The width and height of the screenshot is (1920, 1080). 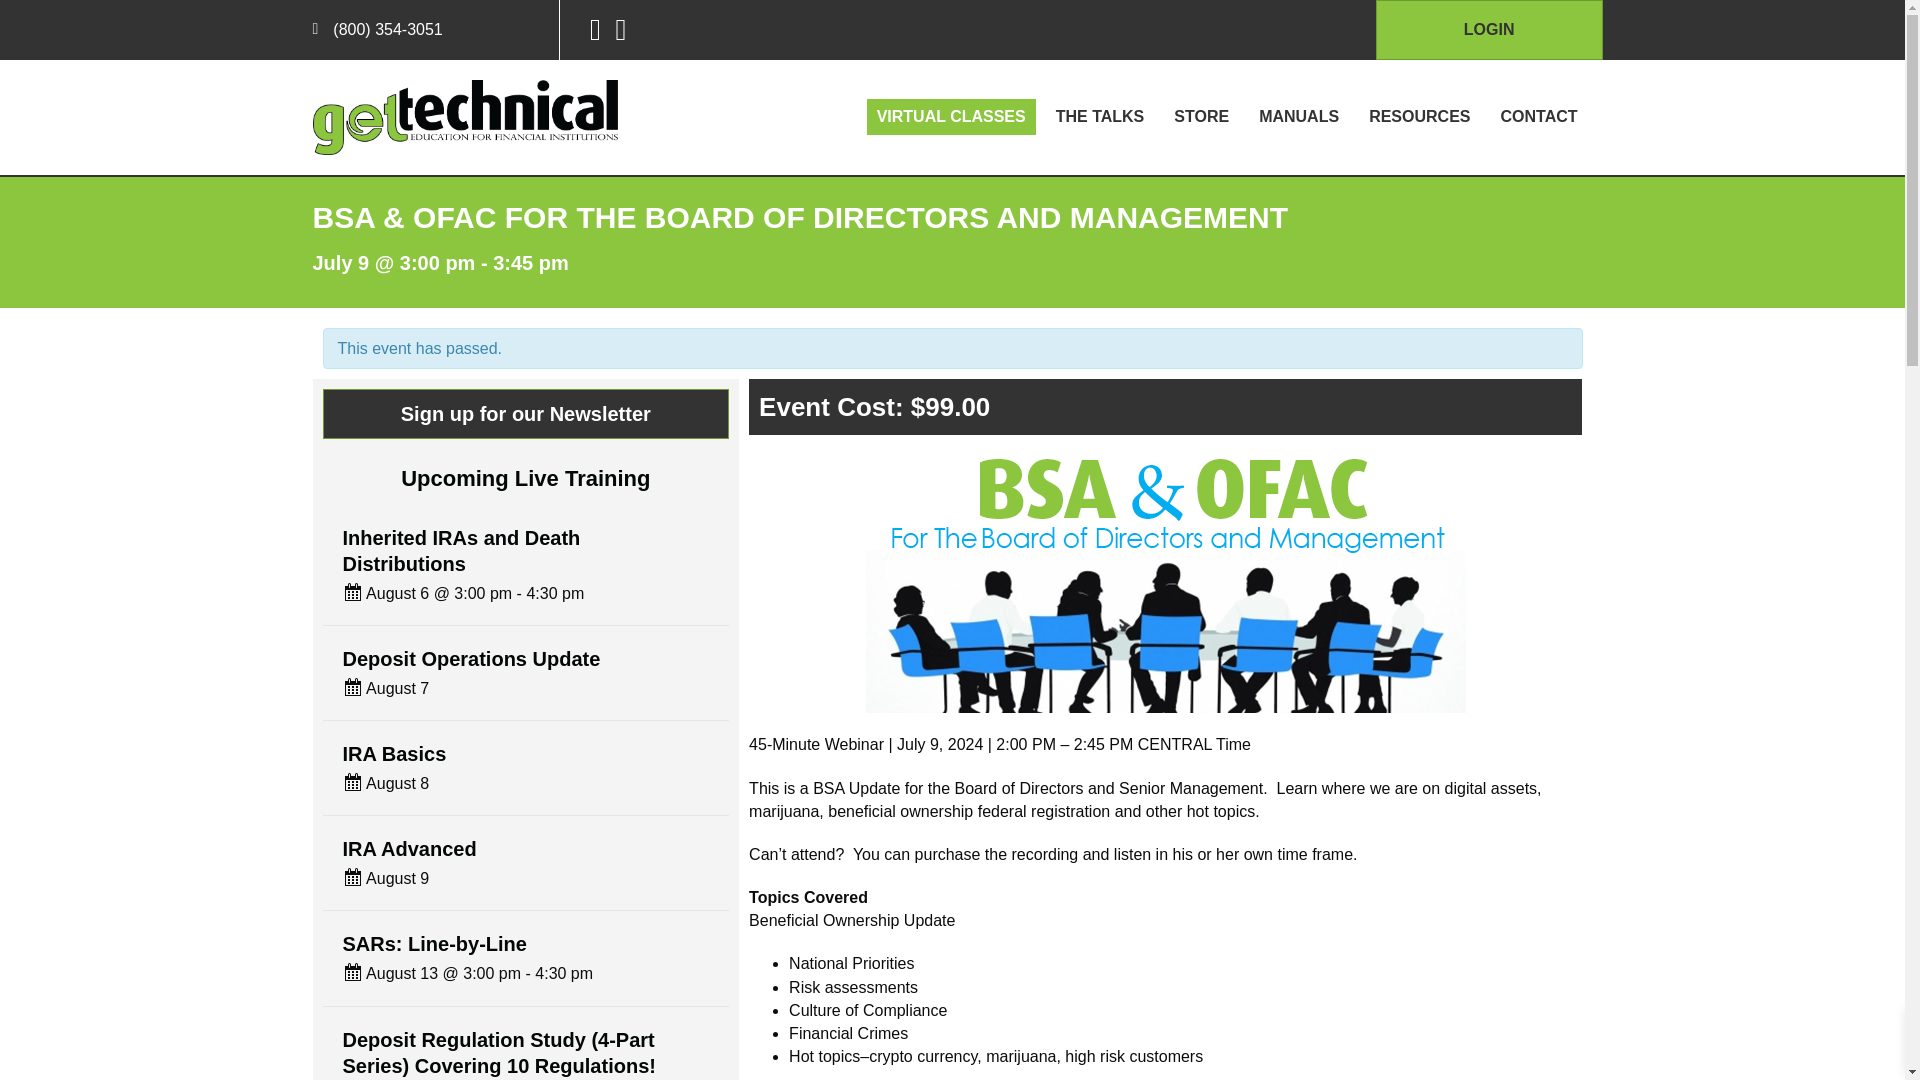 I want to click on THE TALKS, so click(x=1100, y=117).